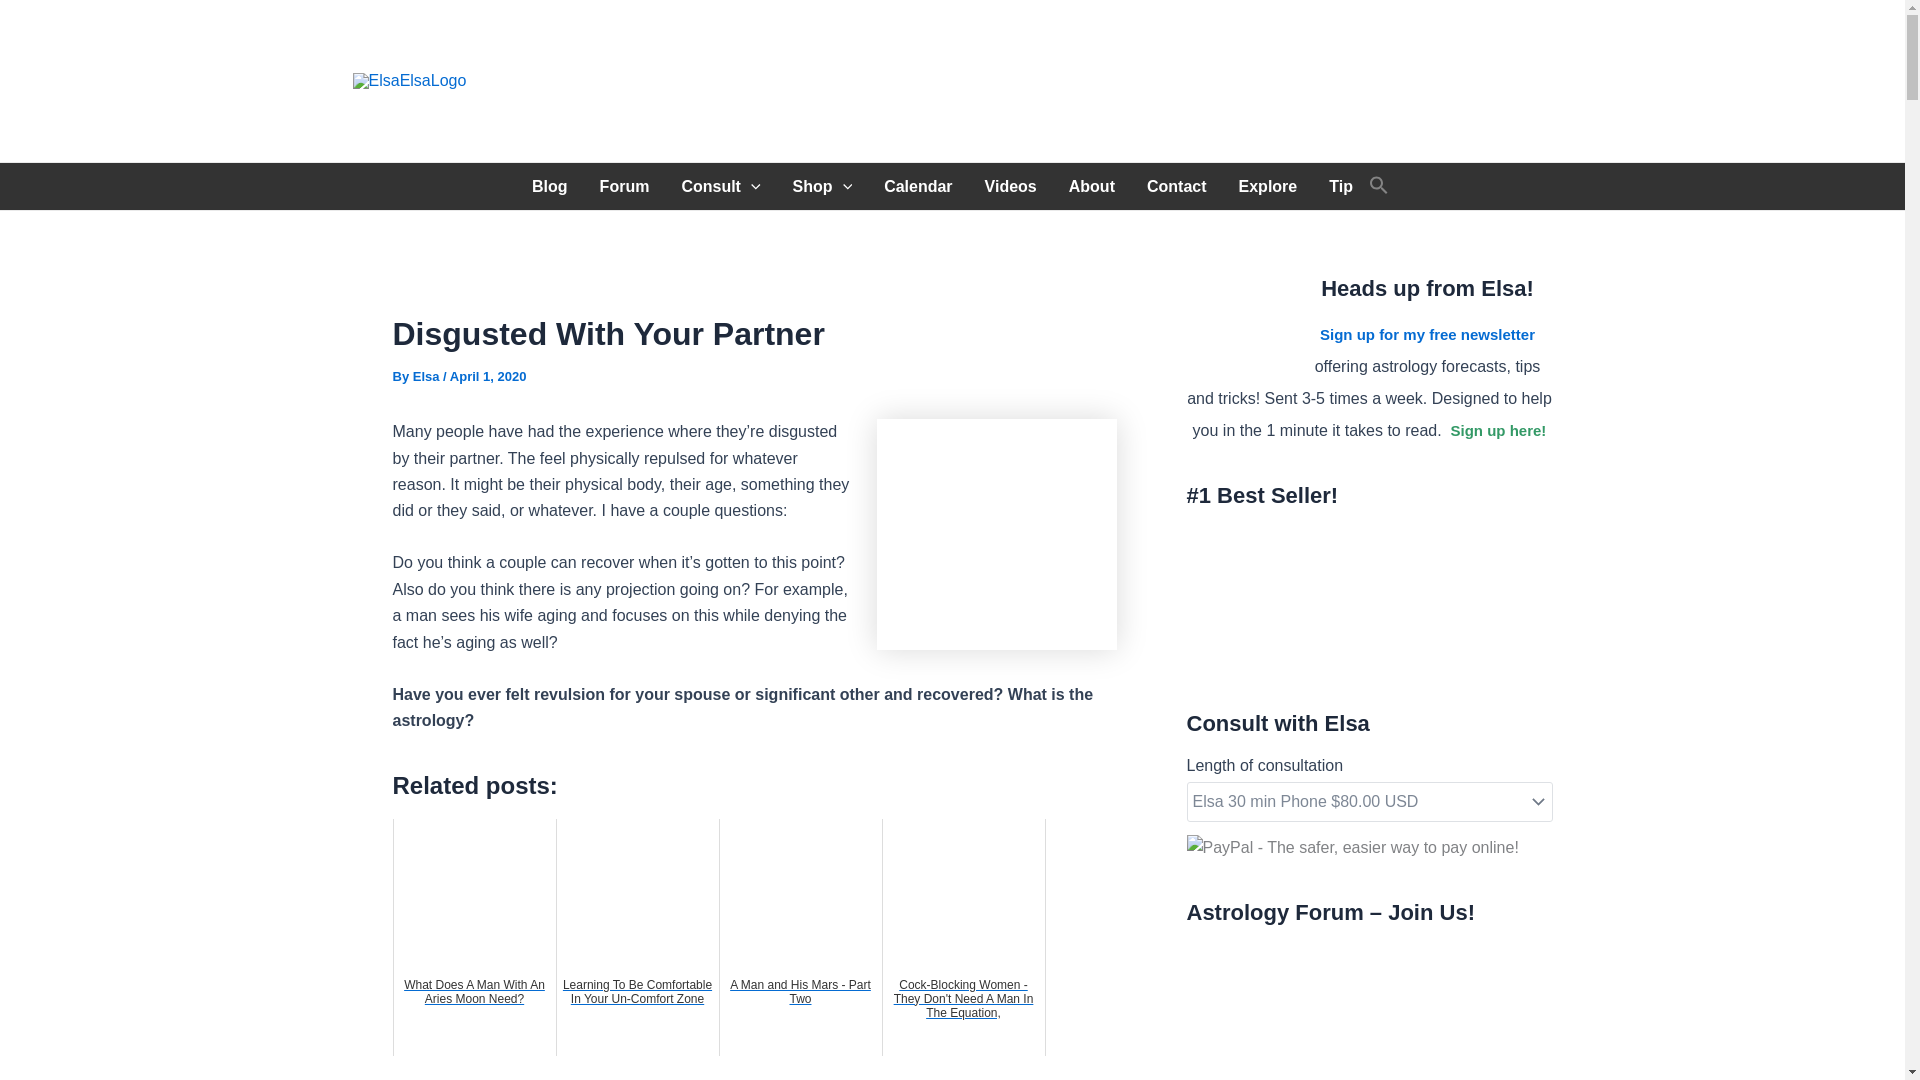 The image size is (1920, 1080). I want to click on Videos, so click(1010, 186).